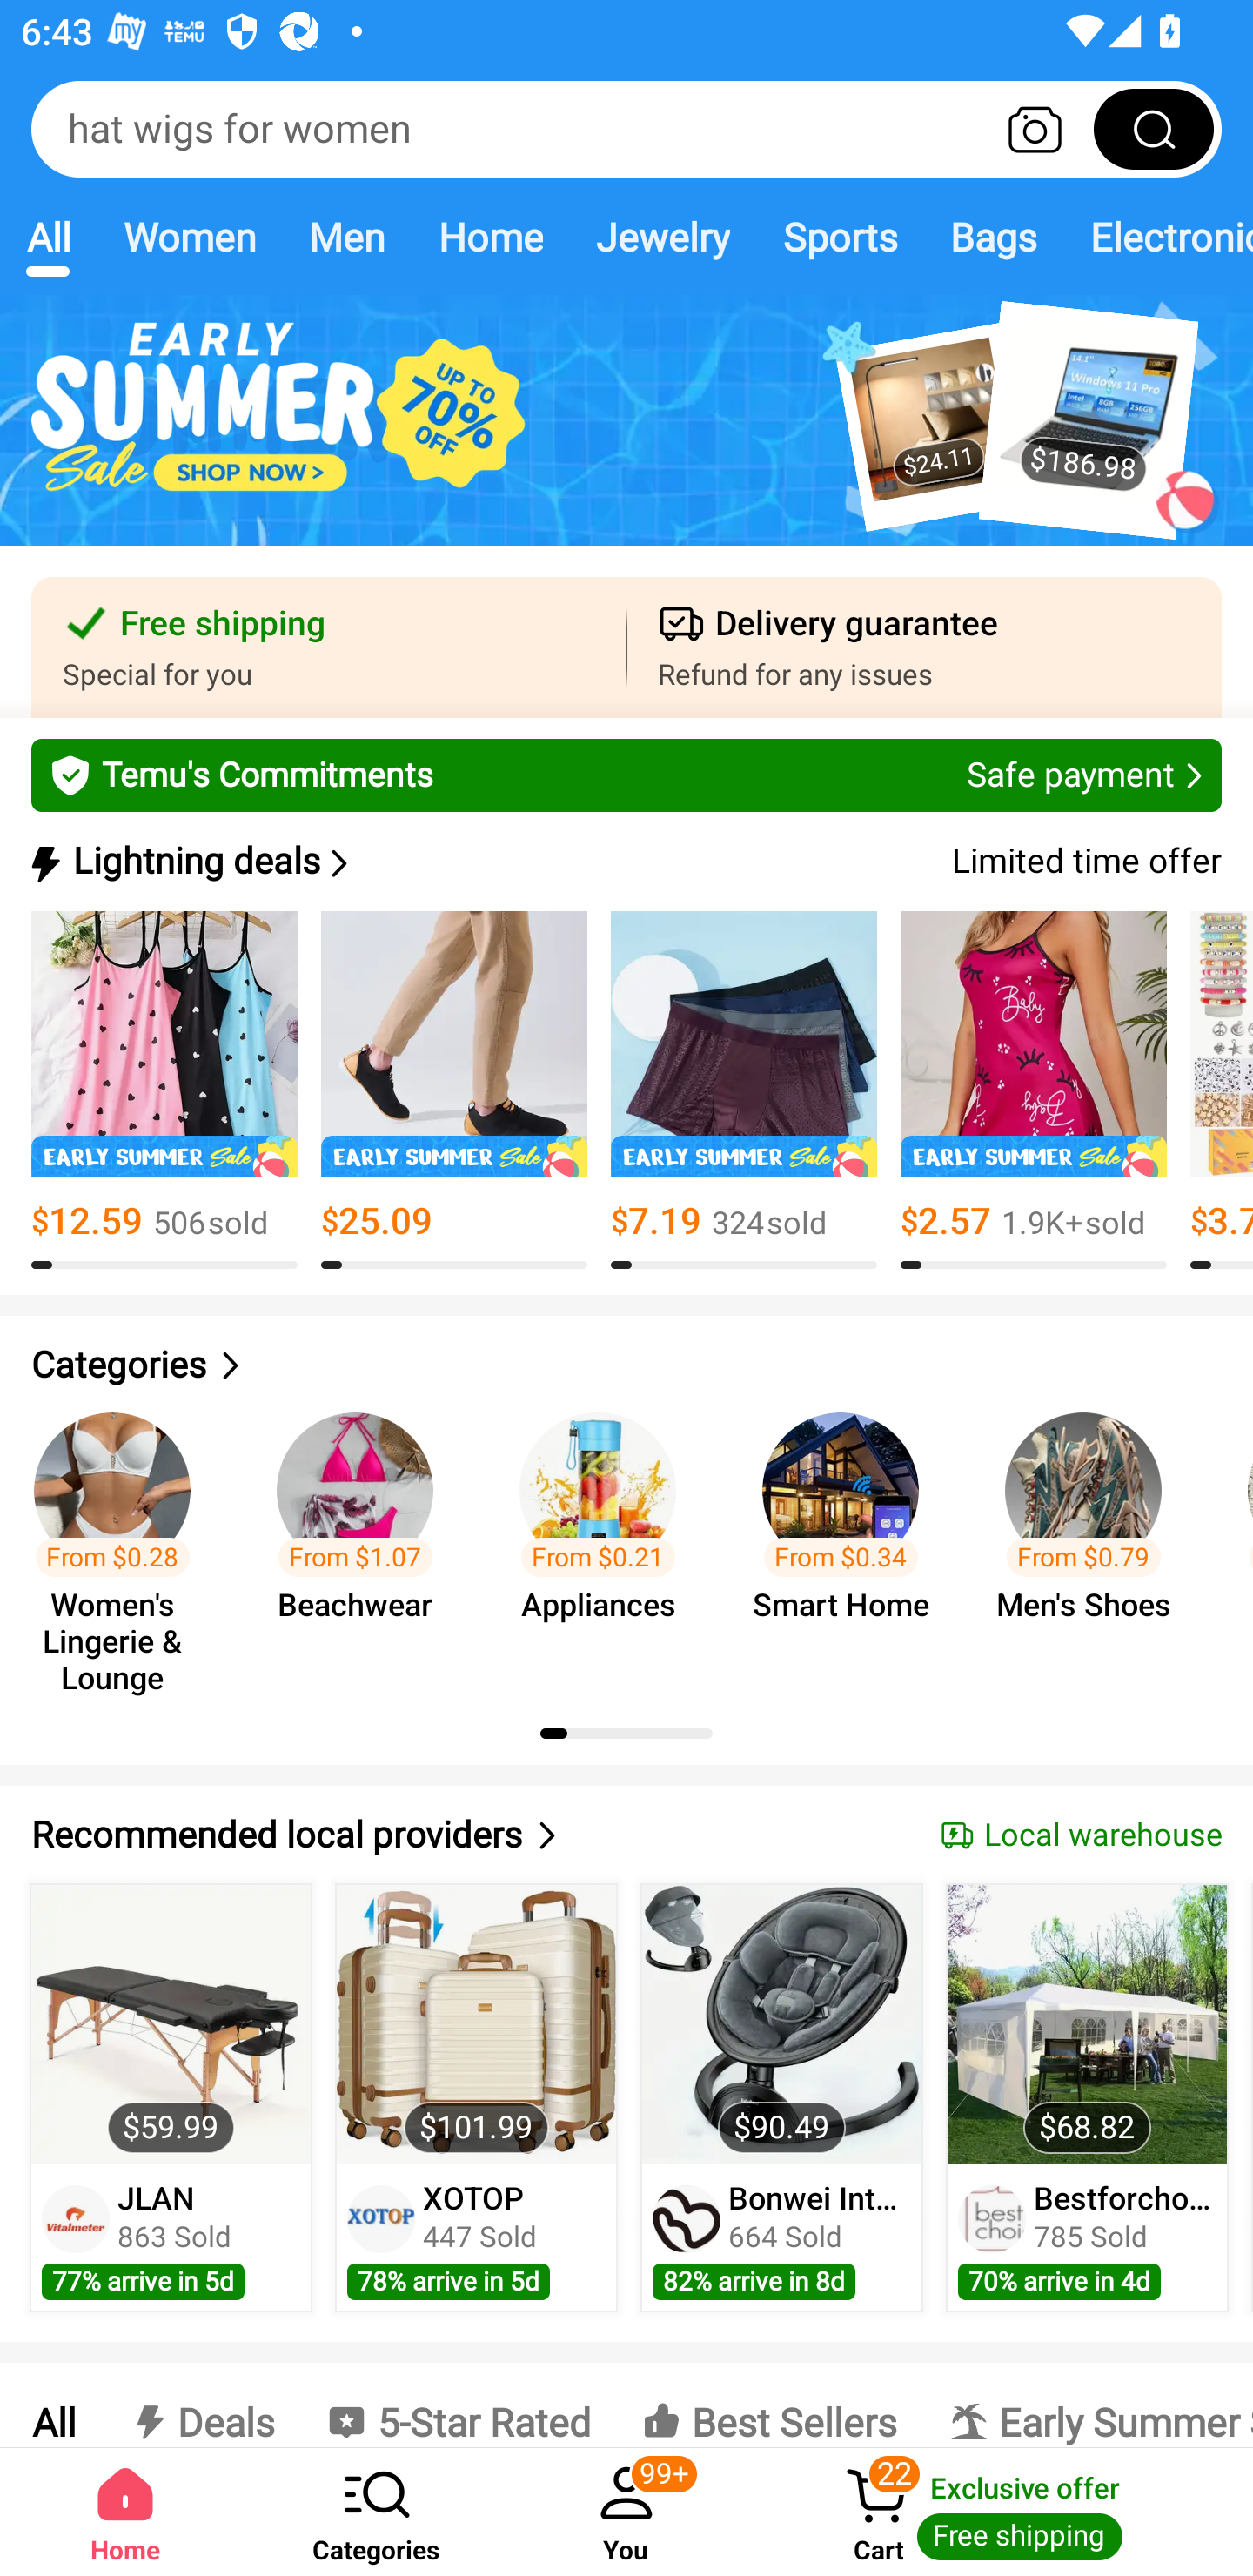 The image size is (1253, 2576). Describe the element at coordinates (200, 2405) in the screenshot. I see `Deals Deals Deals` at that location.